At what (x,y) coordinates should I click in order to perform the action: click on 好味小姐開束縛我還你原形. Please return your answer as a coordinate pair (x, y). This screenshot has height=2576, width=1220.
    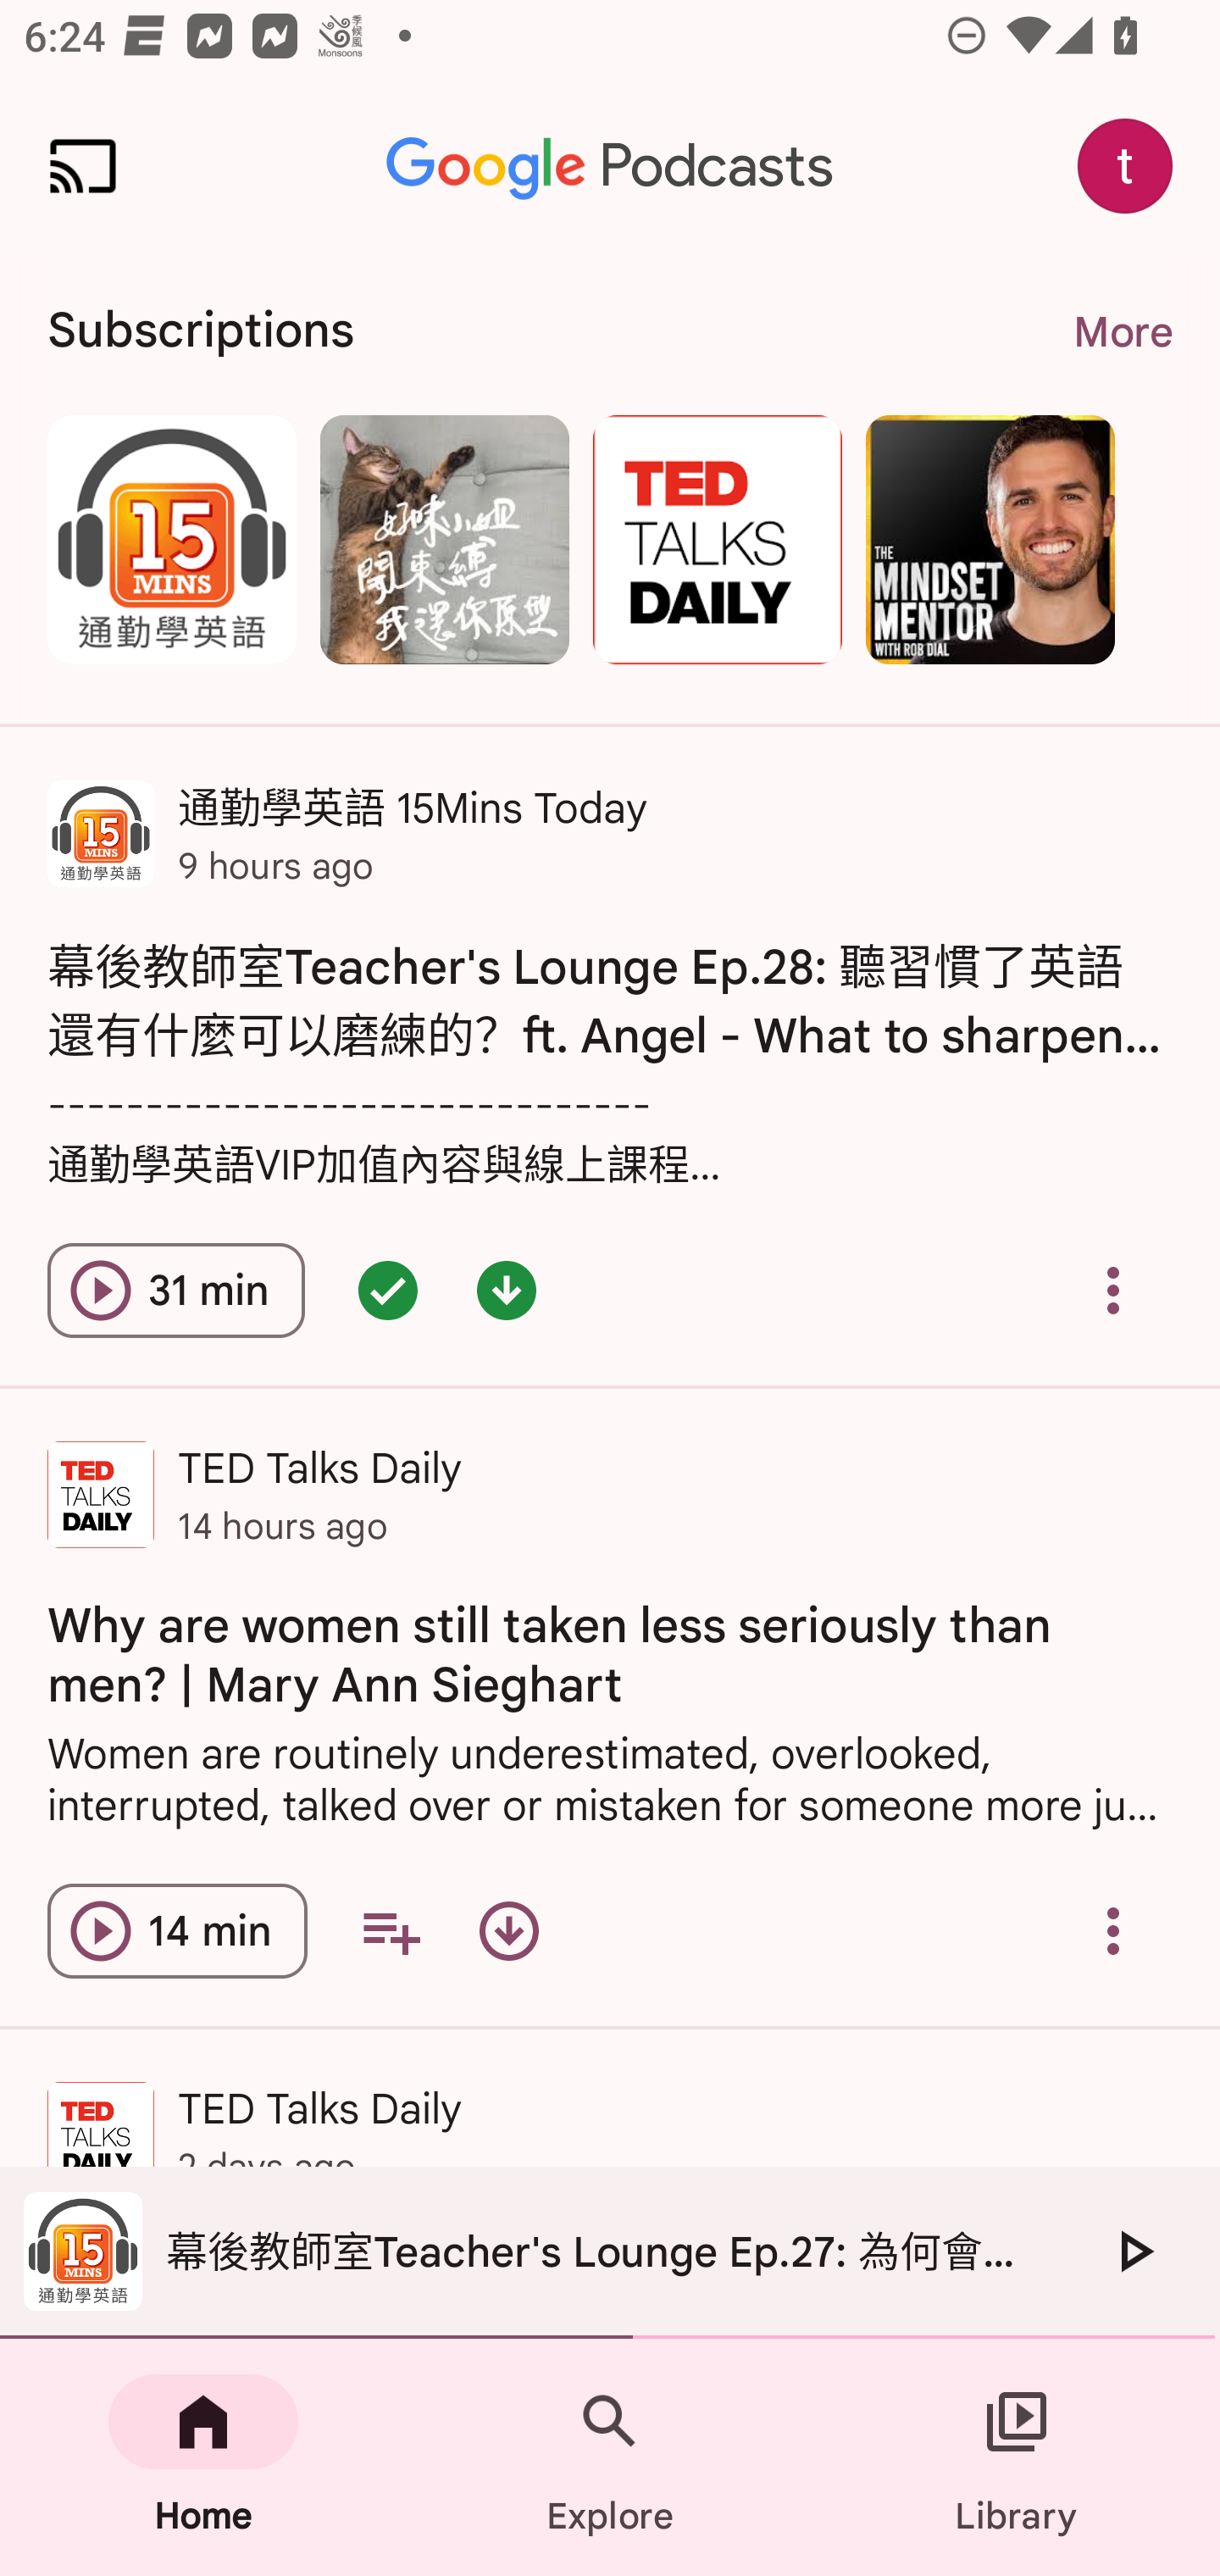
    Looking at the image, I should click on (444, 539).